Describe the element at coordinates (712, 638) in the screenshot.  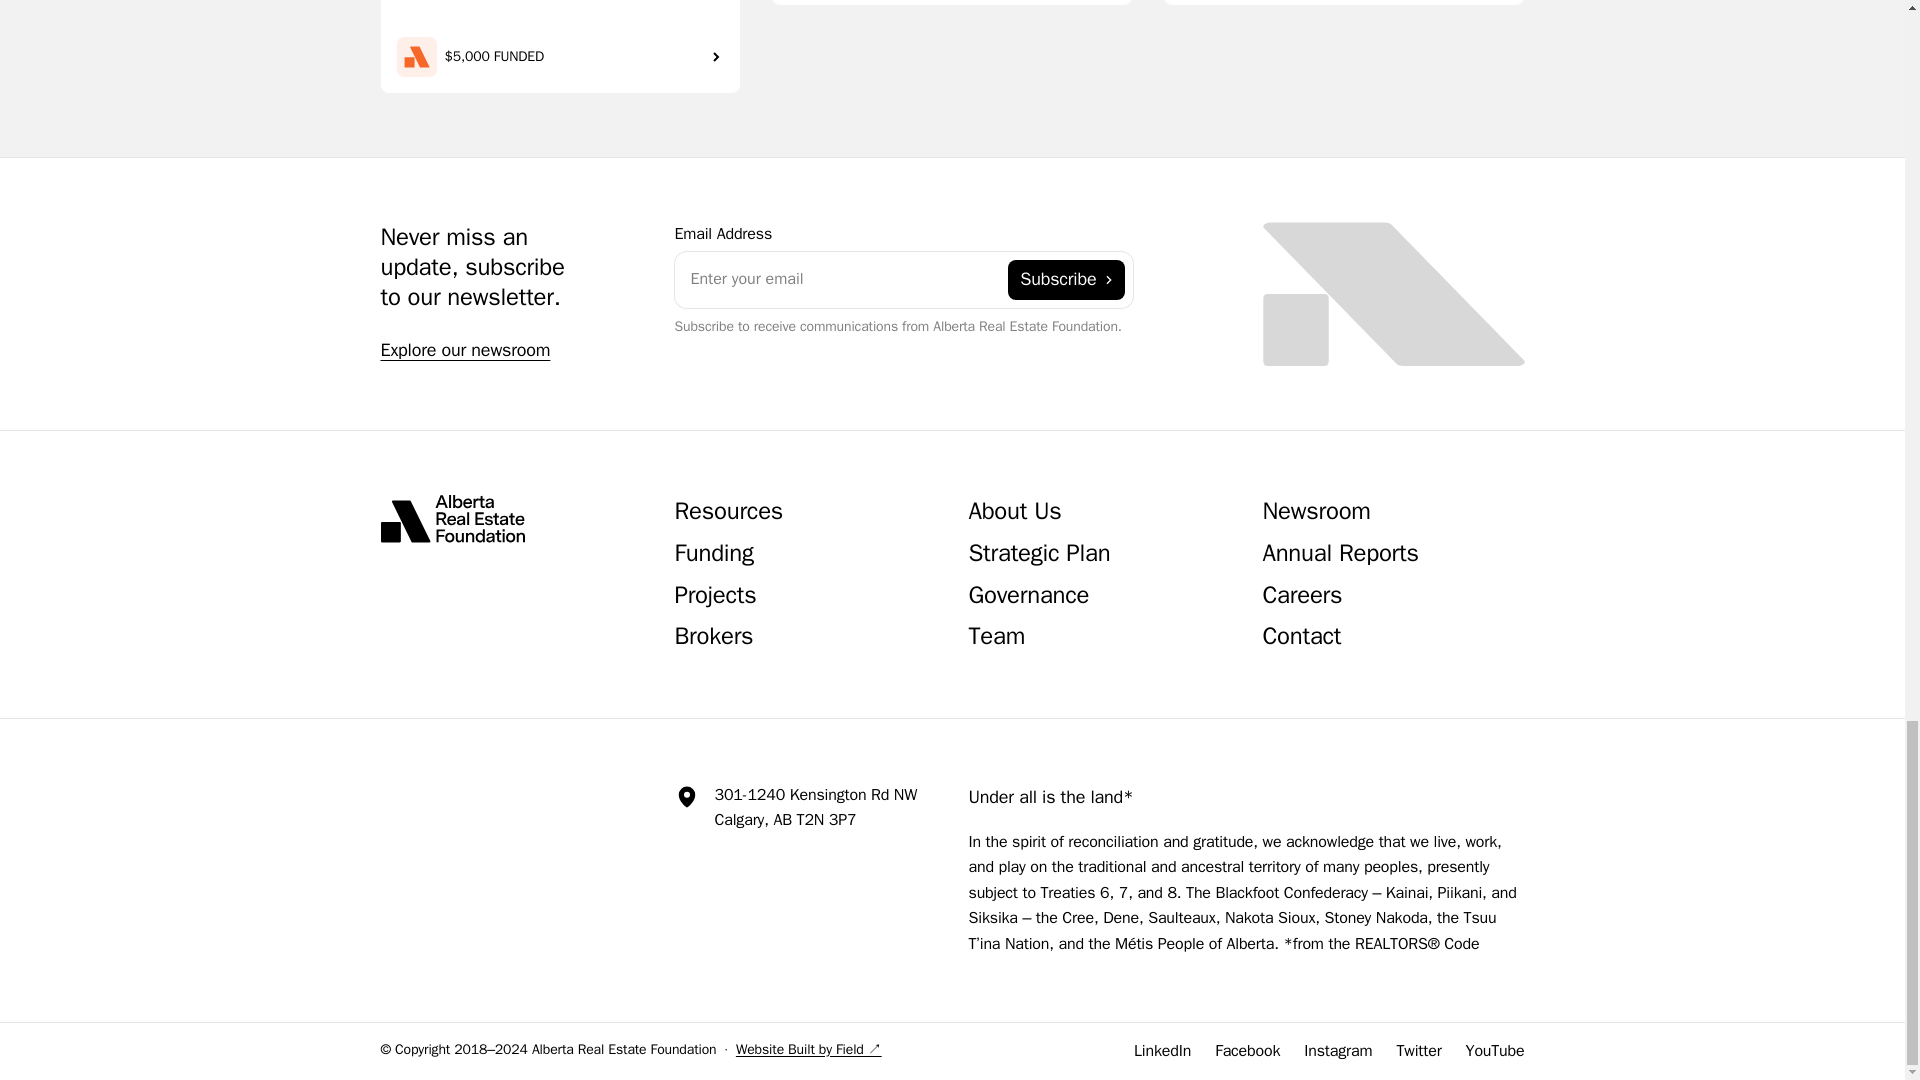
I see `Brokers` at that location.